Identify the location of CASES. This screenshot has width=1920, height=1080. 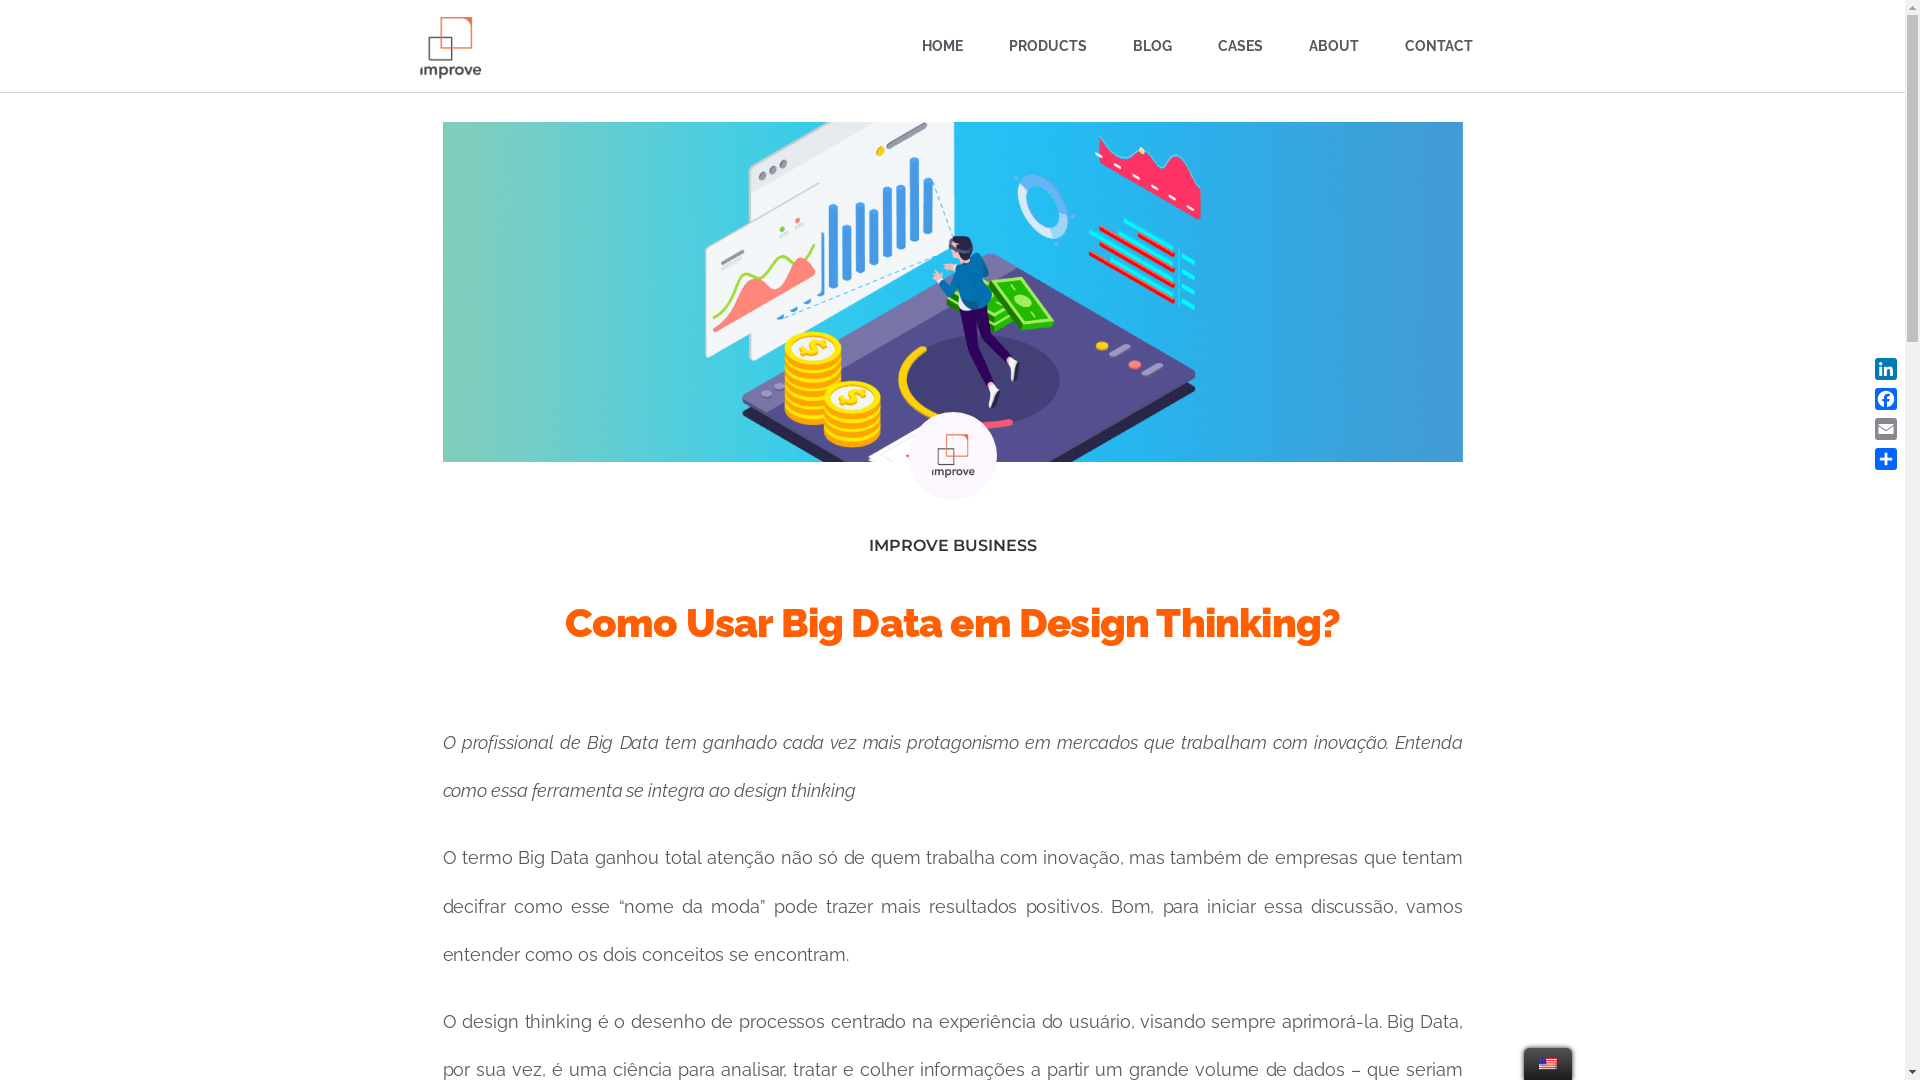
(1240, 46).